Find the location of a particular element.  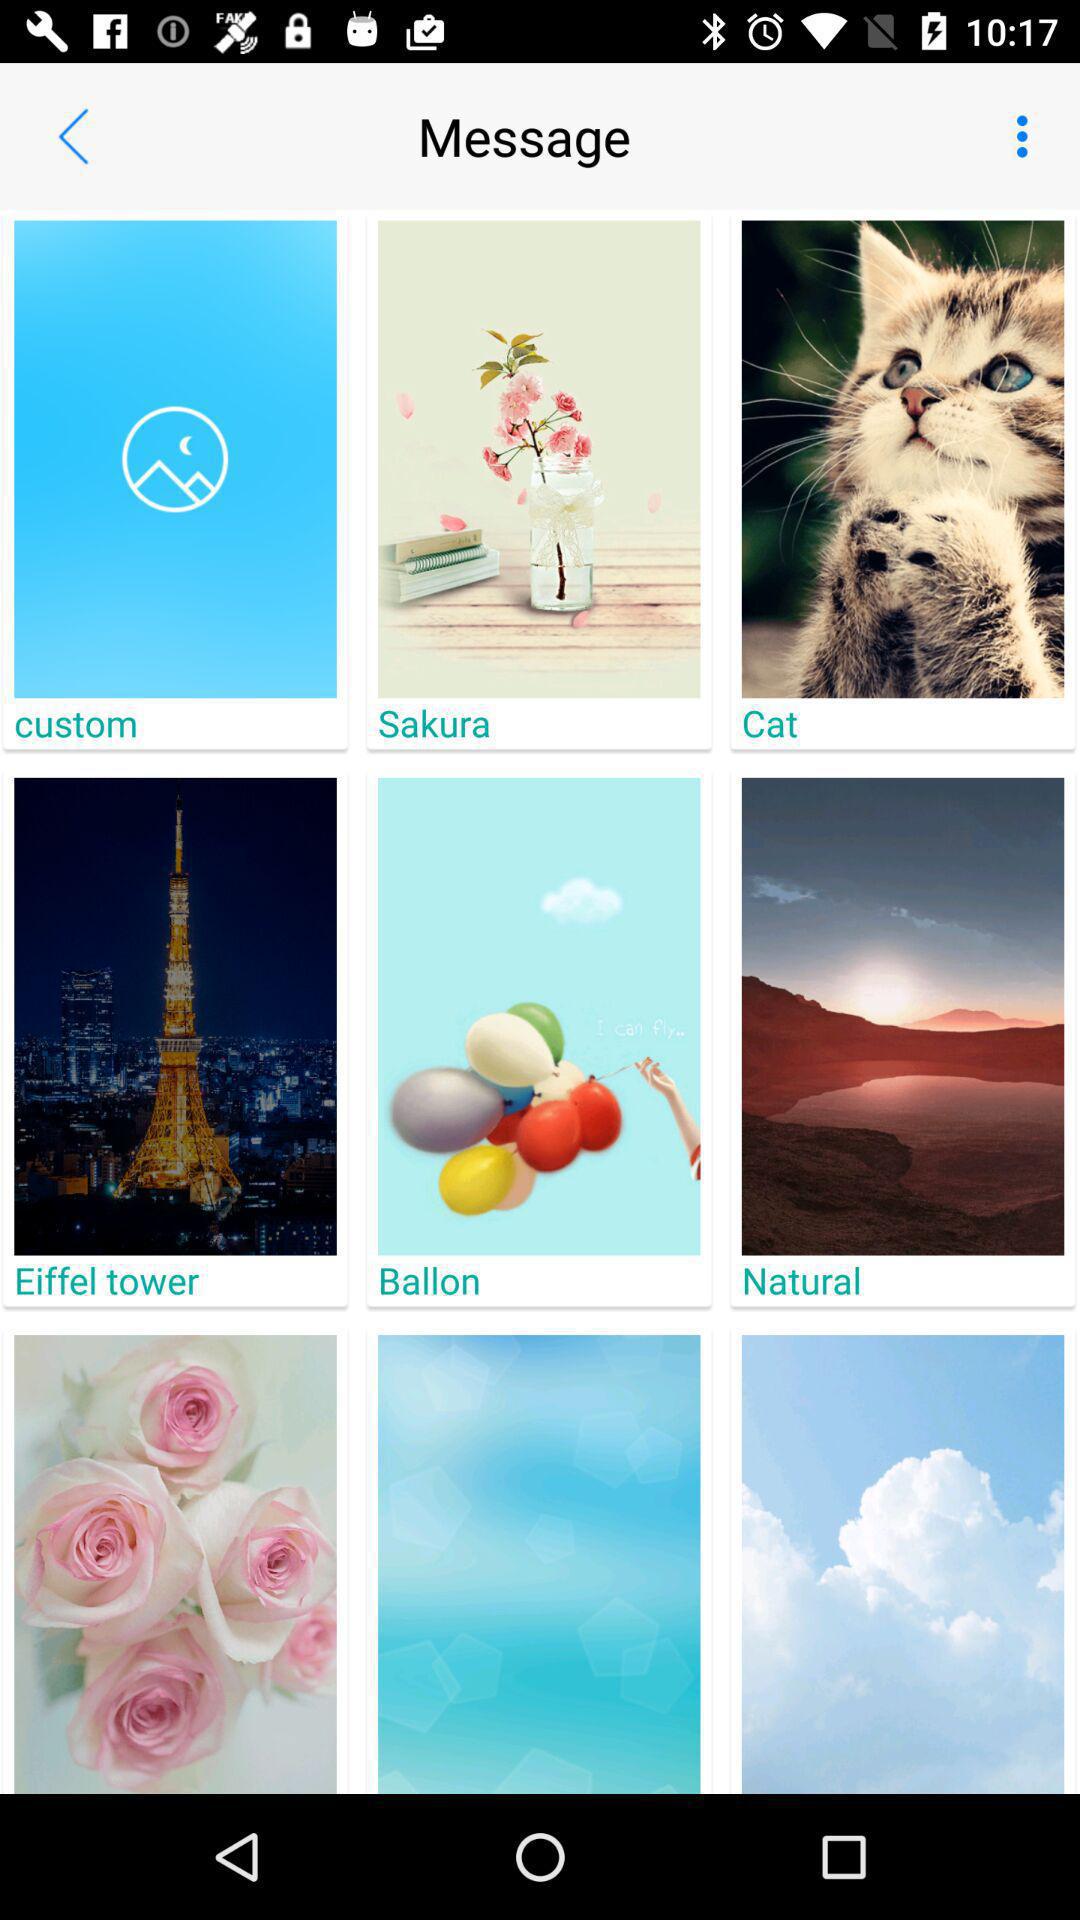

choose app next to message app is located at coordinates (1028, 136).